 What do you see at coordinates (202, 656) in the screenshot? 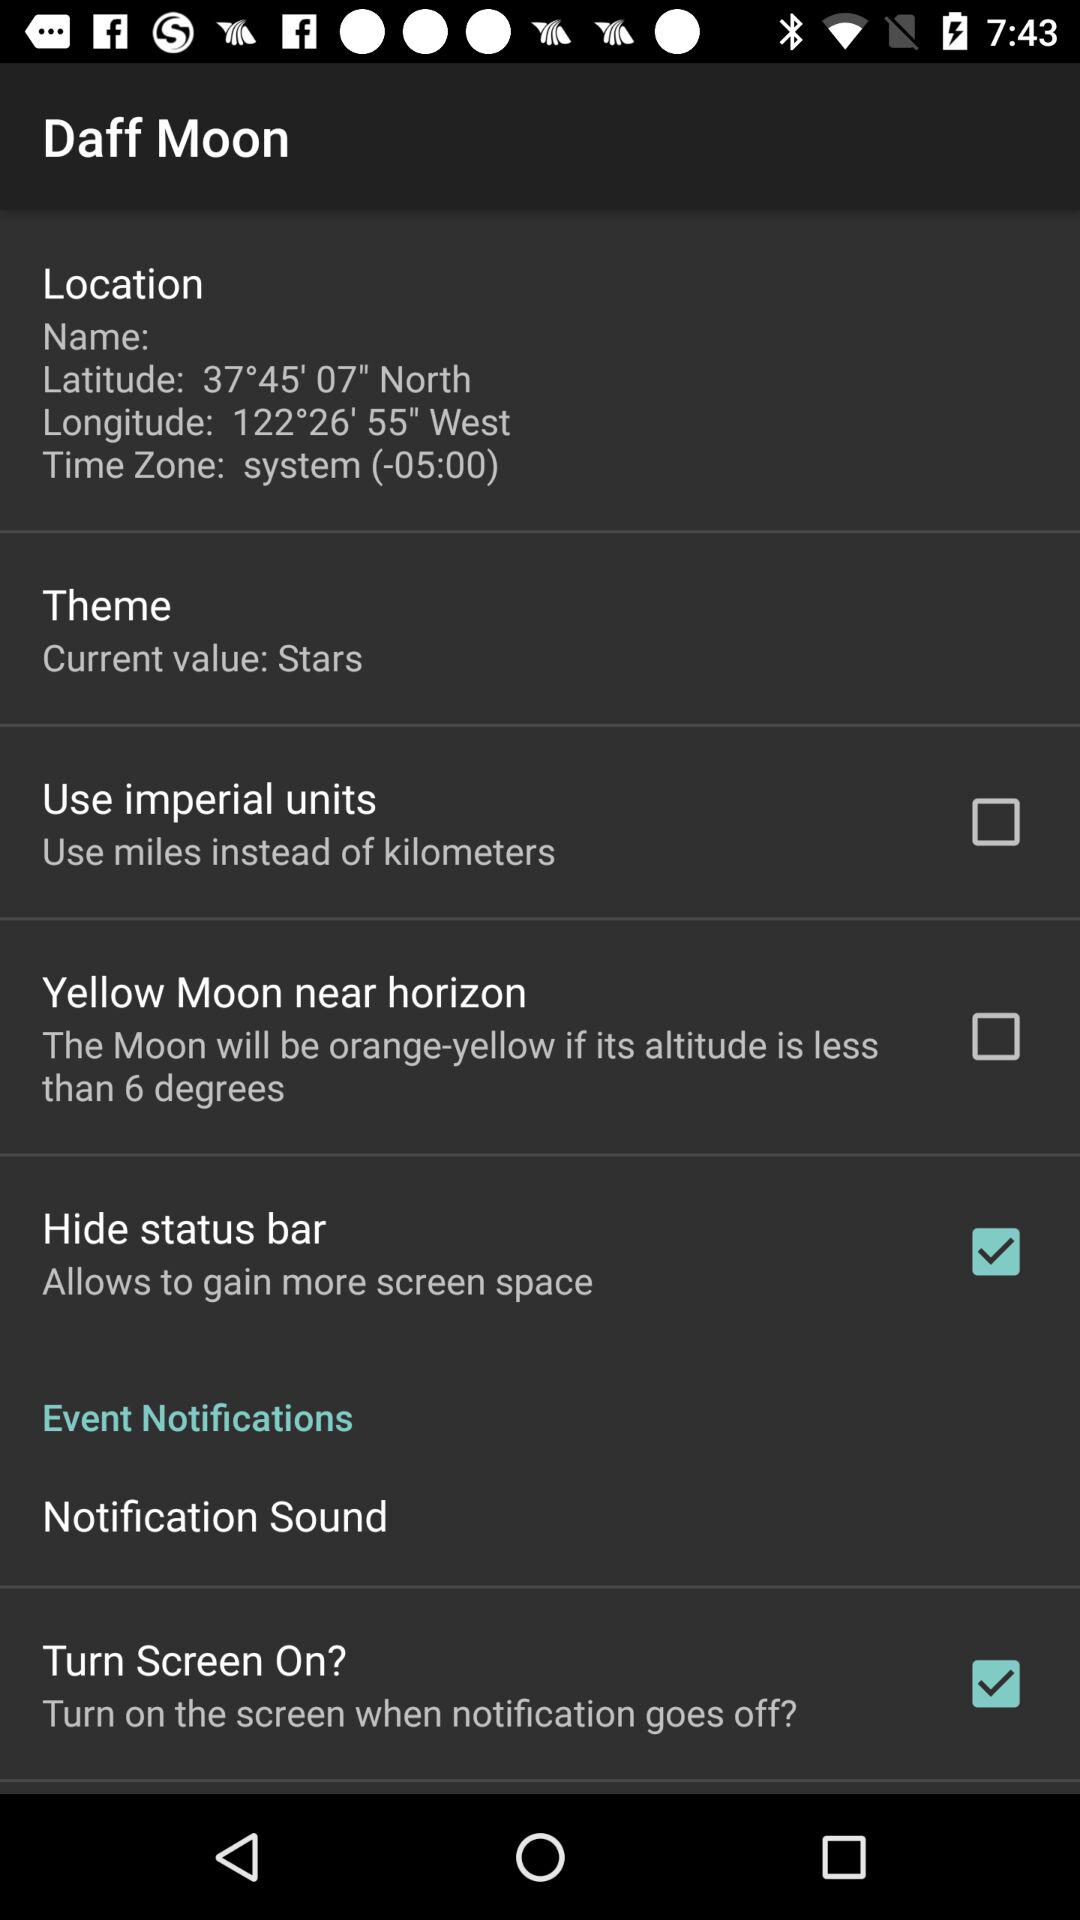
I see `open item below the theme` at bounding box center [202, 656].